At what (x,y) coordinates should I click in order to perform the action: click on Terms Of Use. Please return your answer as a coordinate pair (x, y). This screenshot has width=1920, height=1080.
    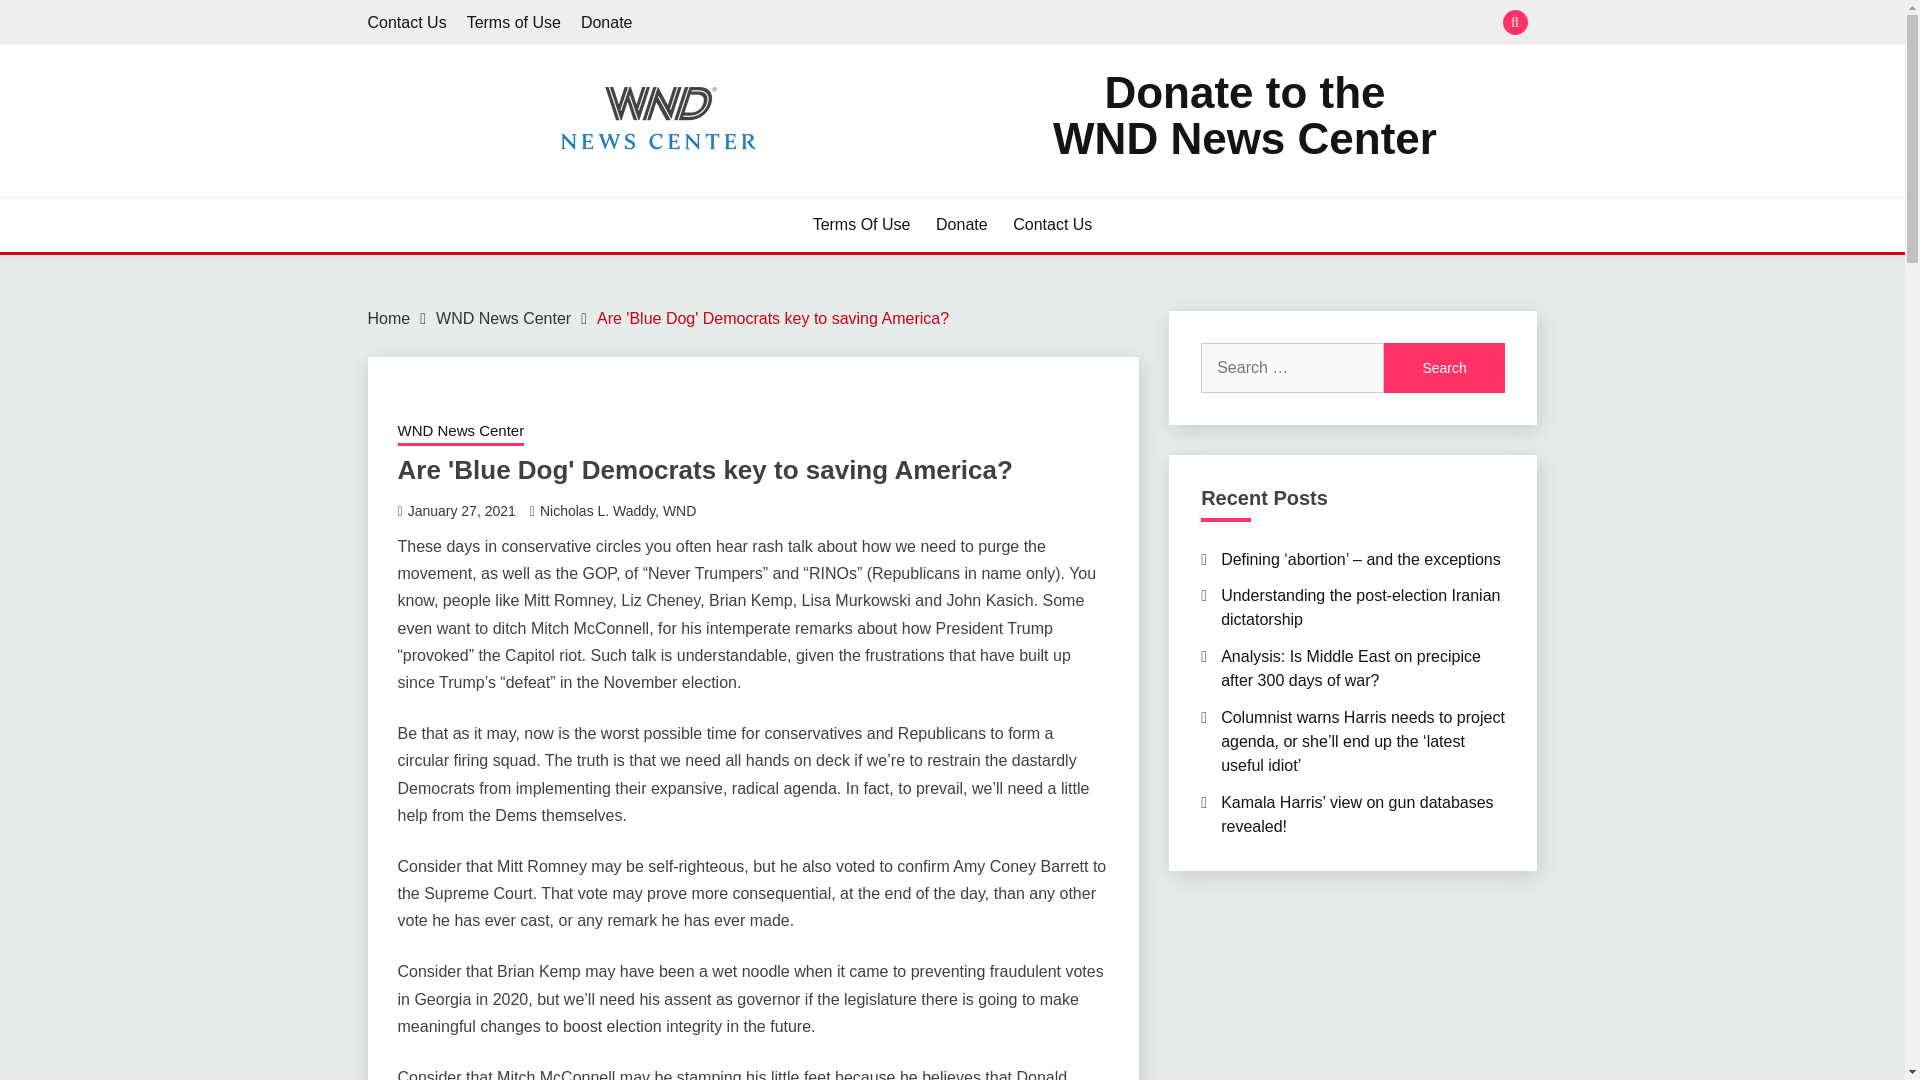
    Looking at the image, I should click on (861, 224).